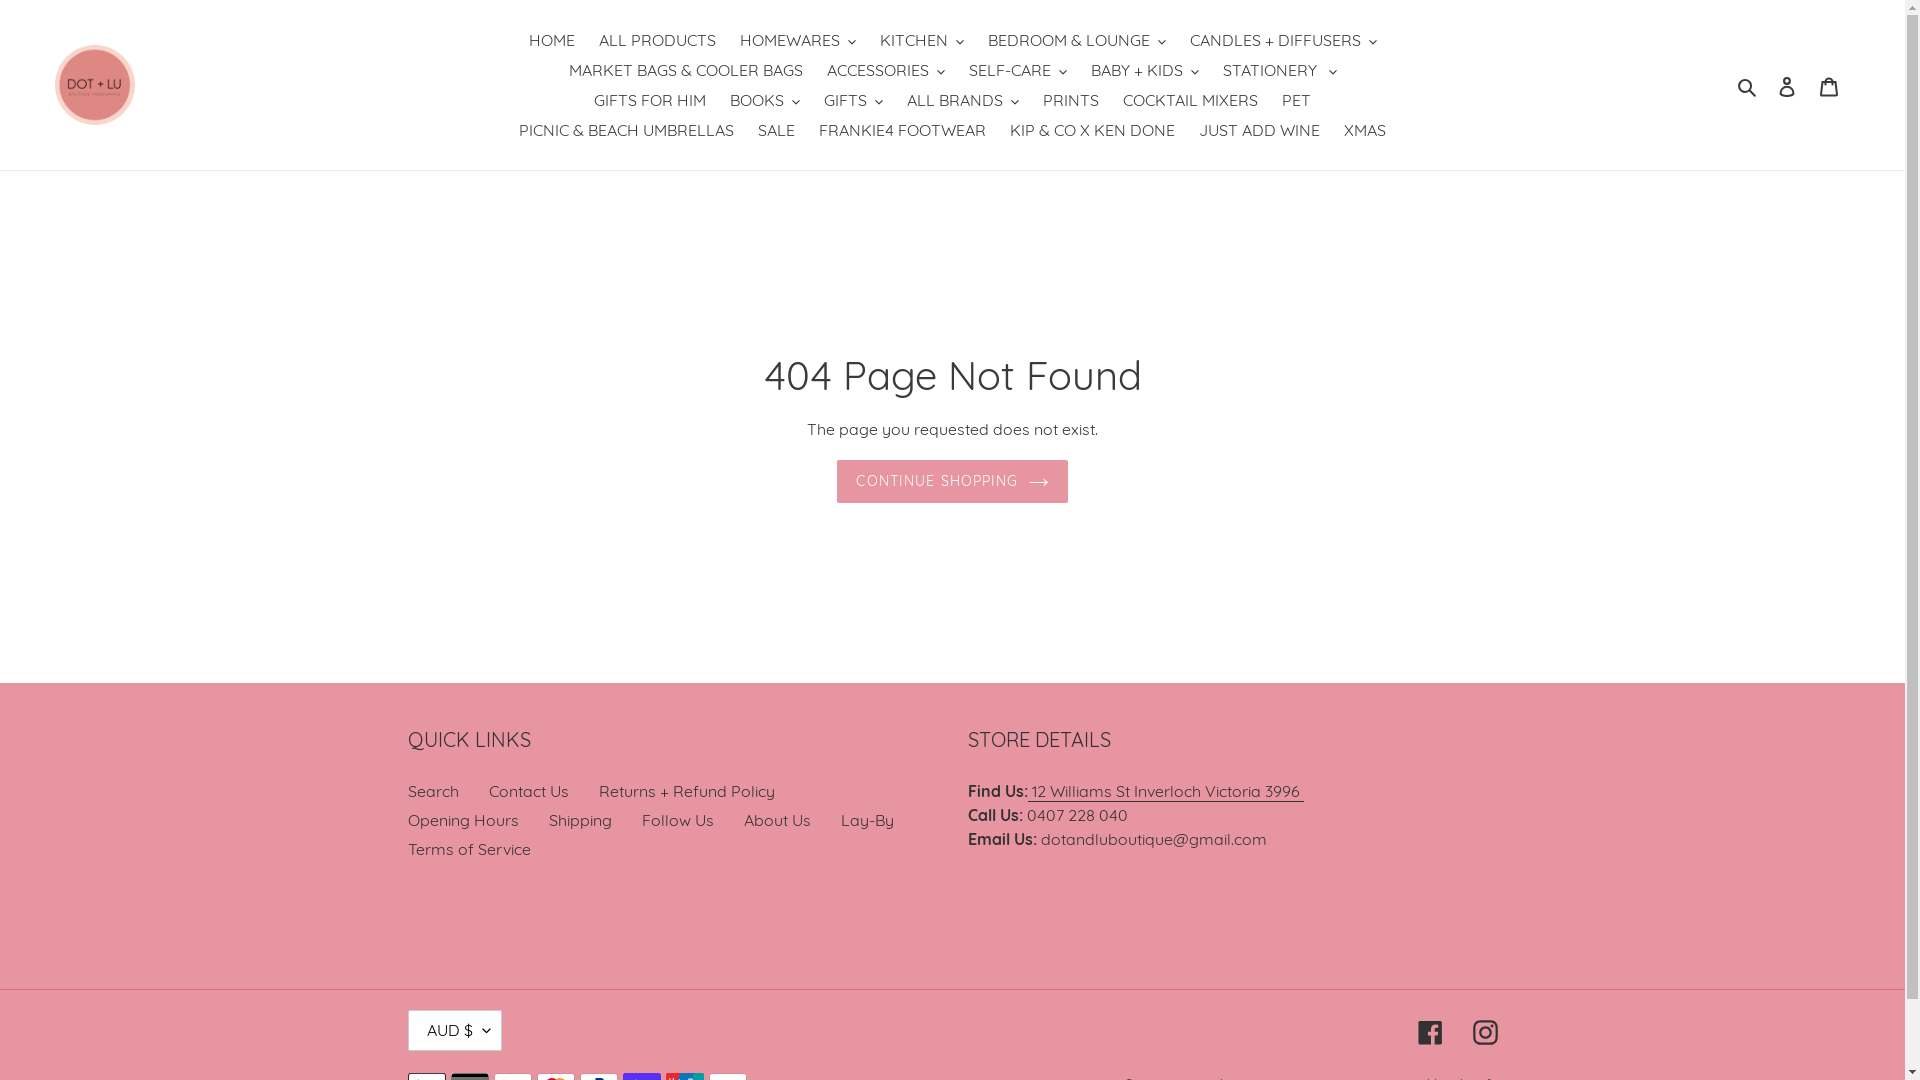 The image size is (1920, 1080). What do you see at coordinates (798, 40) in the screenshot?
I see `HOMEWARES` at bounding box center [798, 40].